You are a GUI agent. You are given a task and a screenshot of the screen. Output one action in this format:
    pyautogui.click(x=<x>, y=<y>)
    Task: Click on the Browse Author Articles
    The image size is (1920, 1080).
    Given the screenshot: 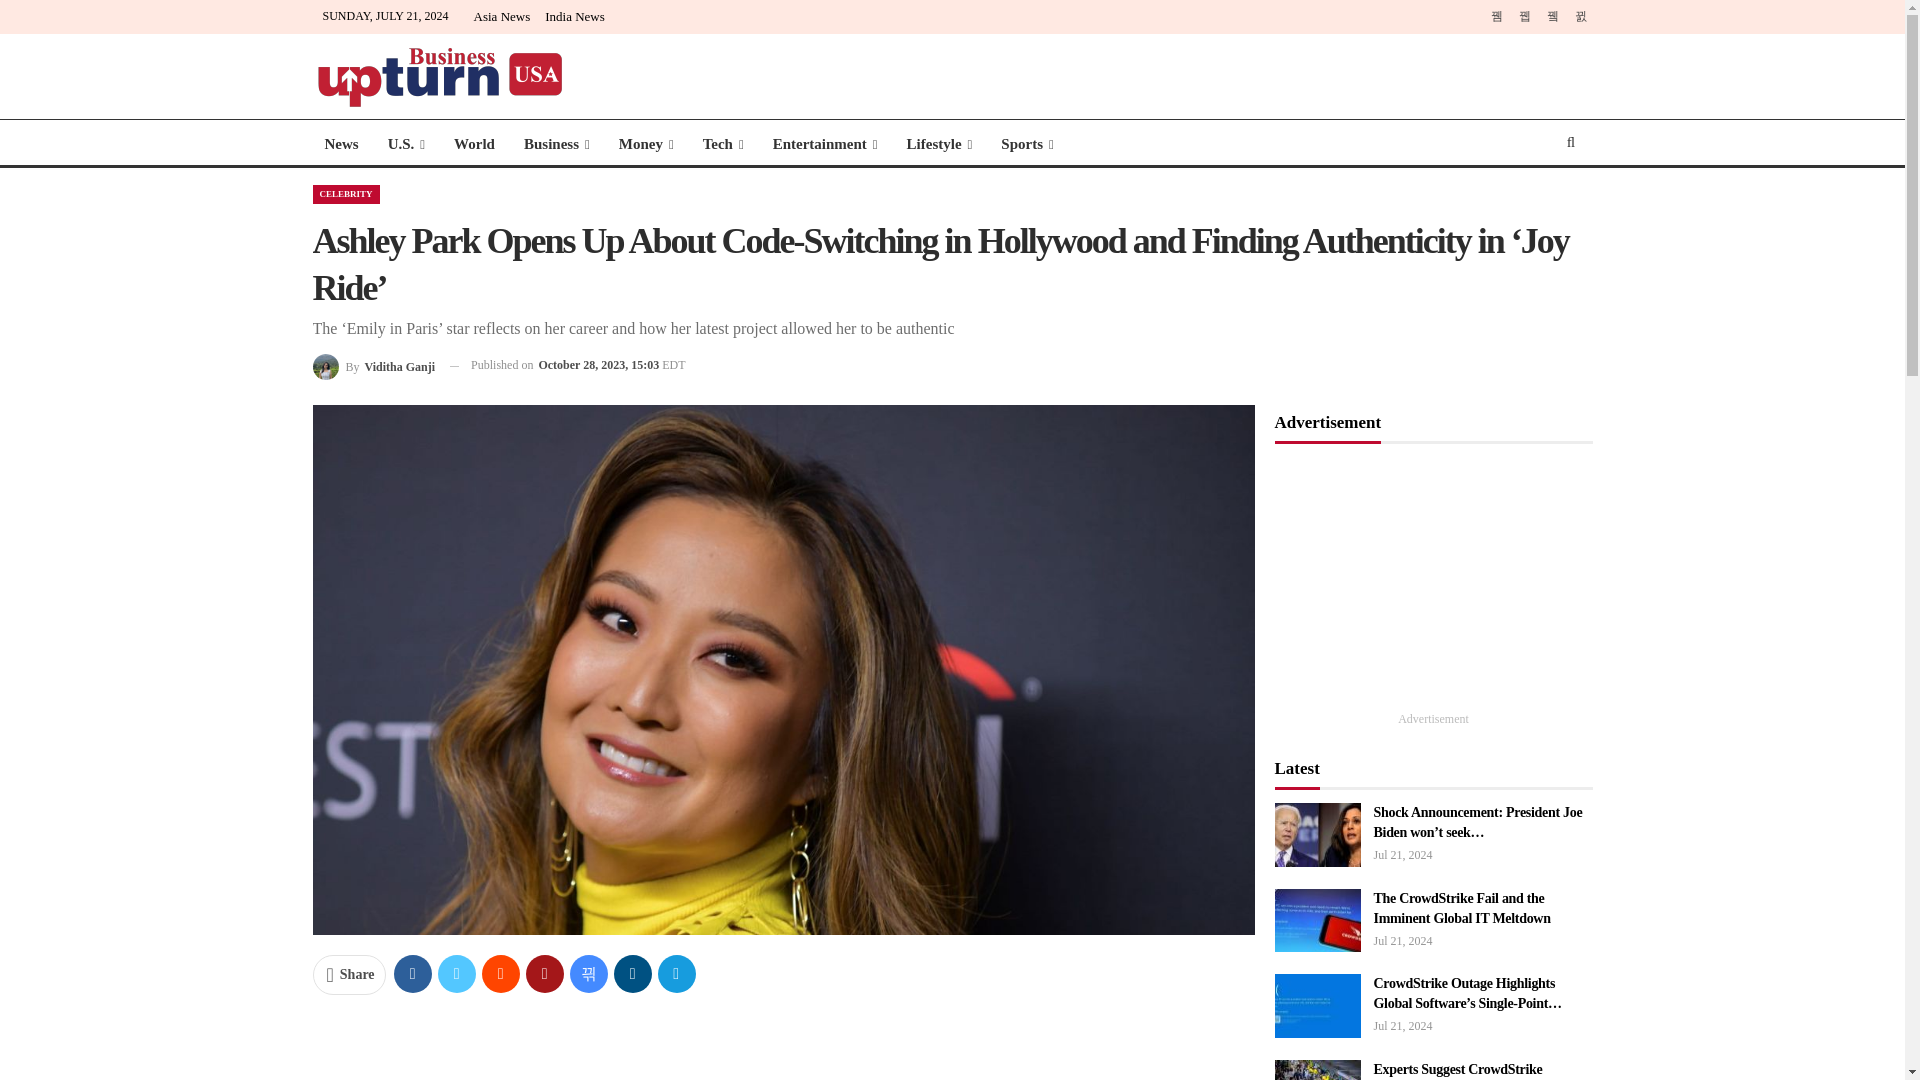 What is the action you would take?
    pyautogui.click(x=373, y=366)
    